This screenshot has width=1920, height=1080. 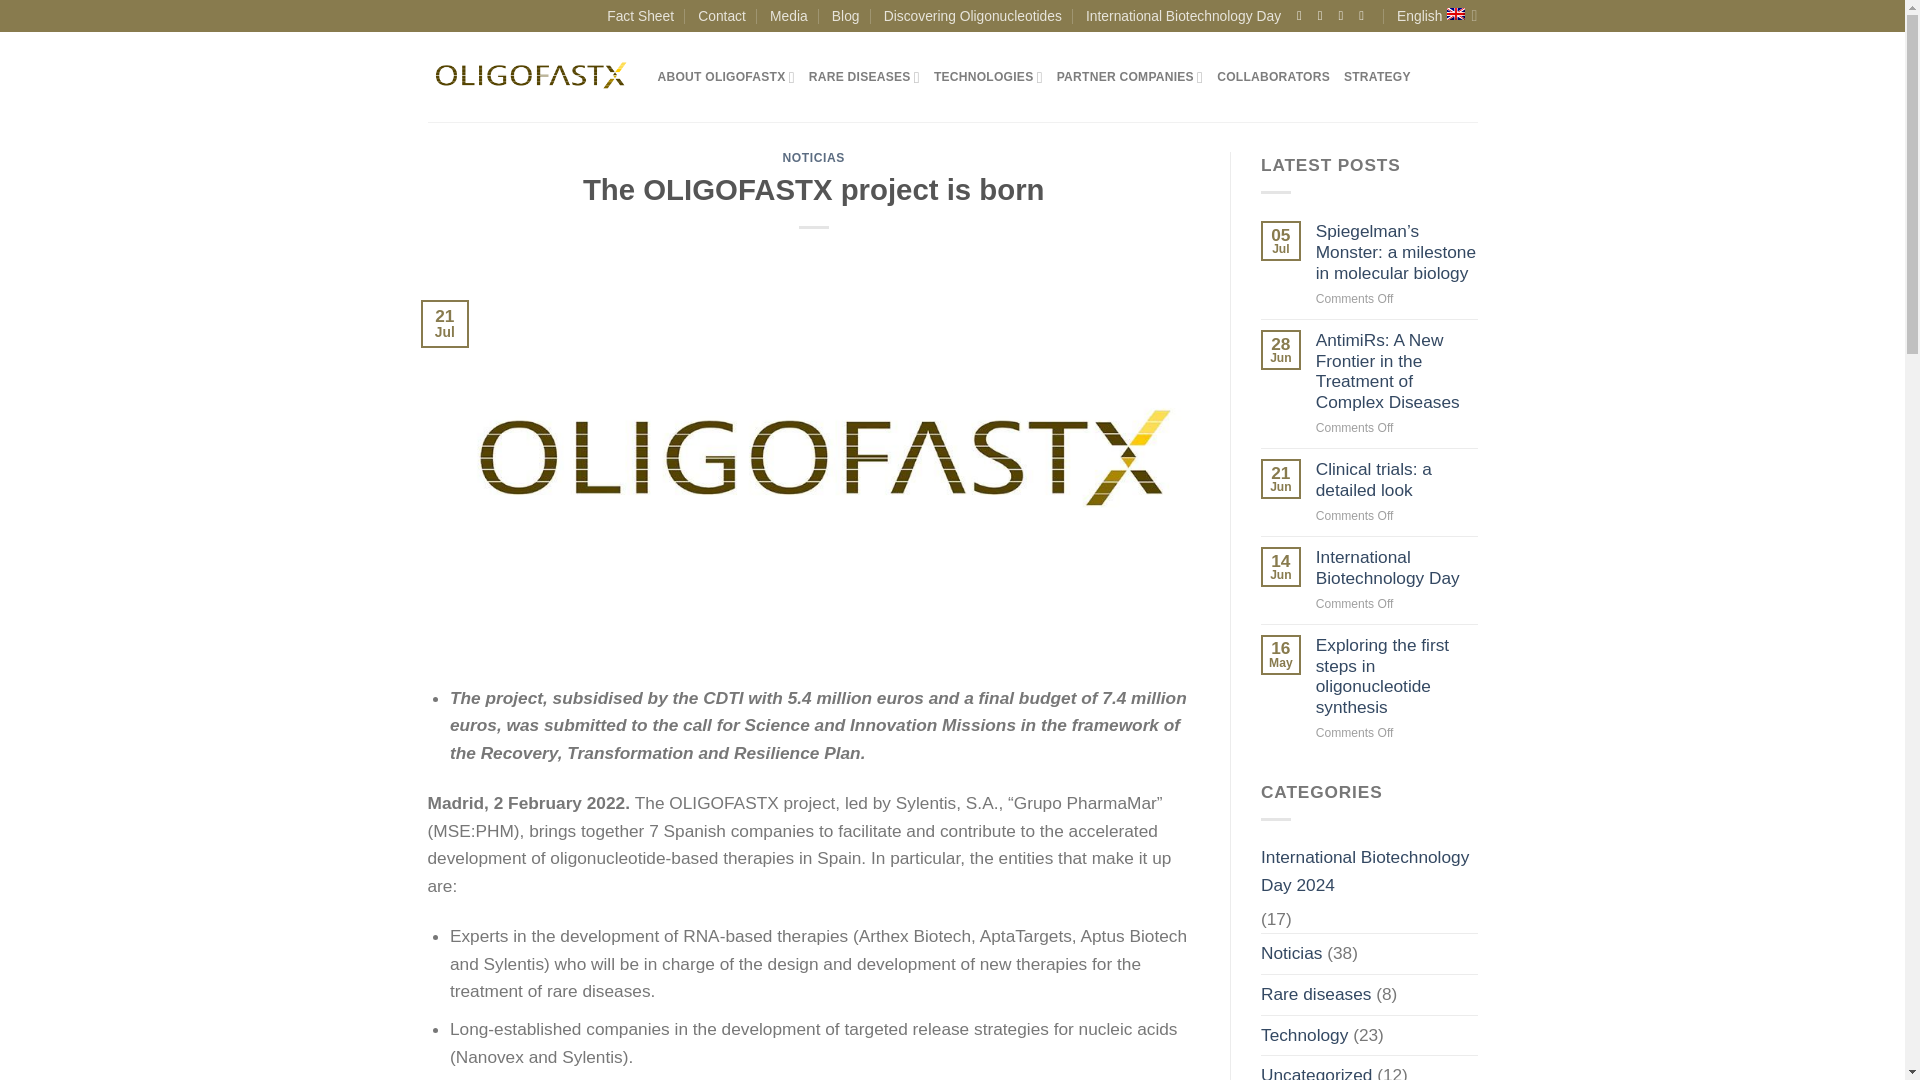 What do you see at coordinates (1396, 480) in the screenshot?
I see `Clinical trials: a detailed look` at bounding box center [1396, 480].